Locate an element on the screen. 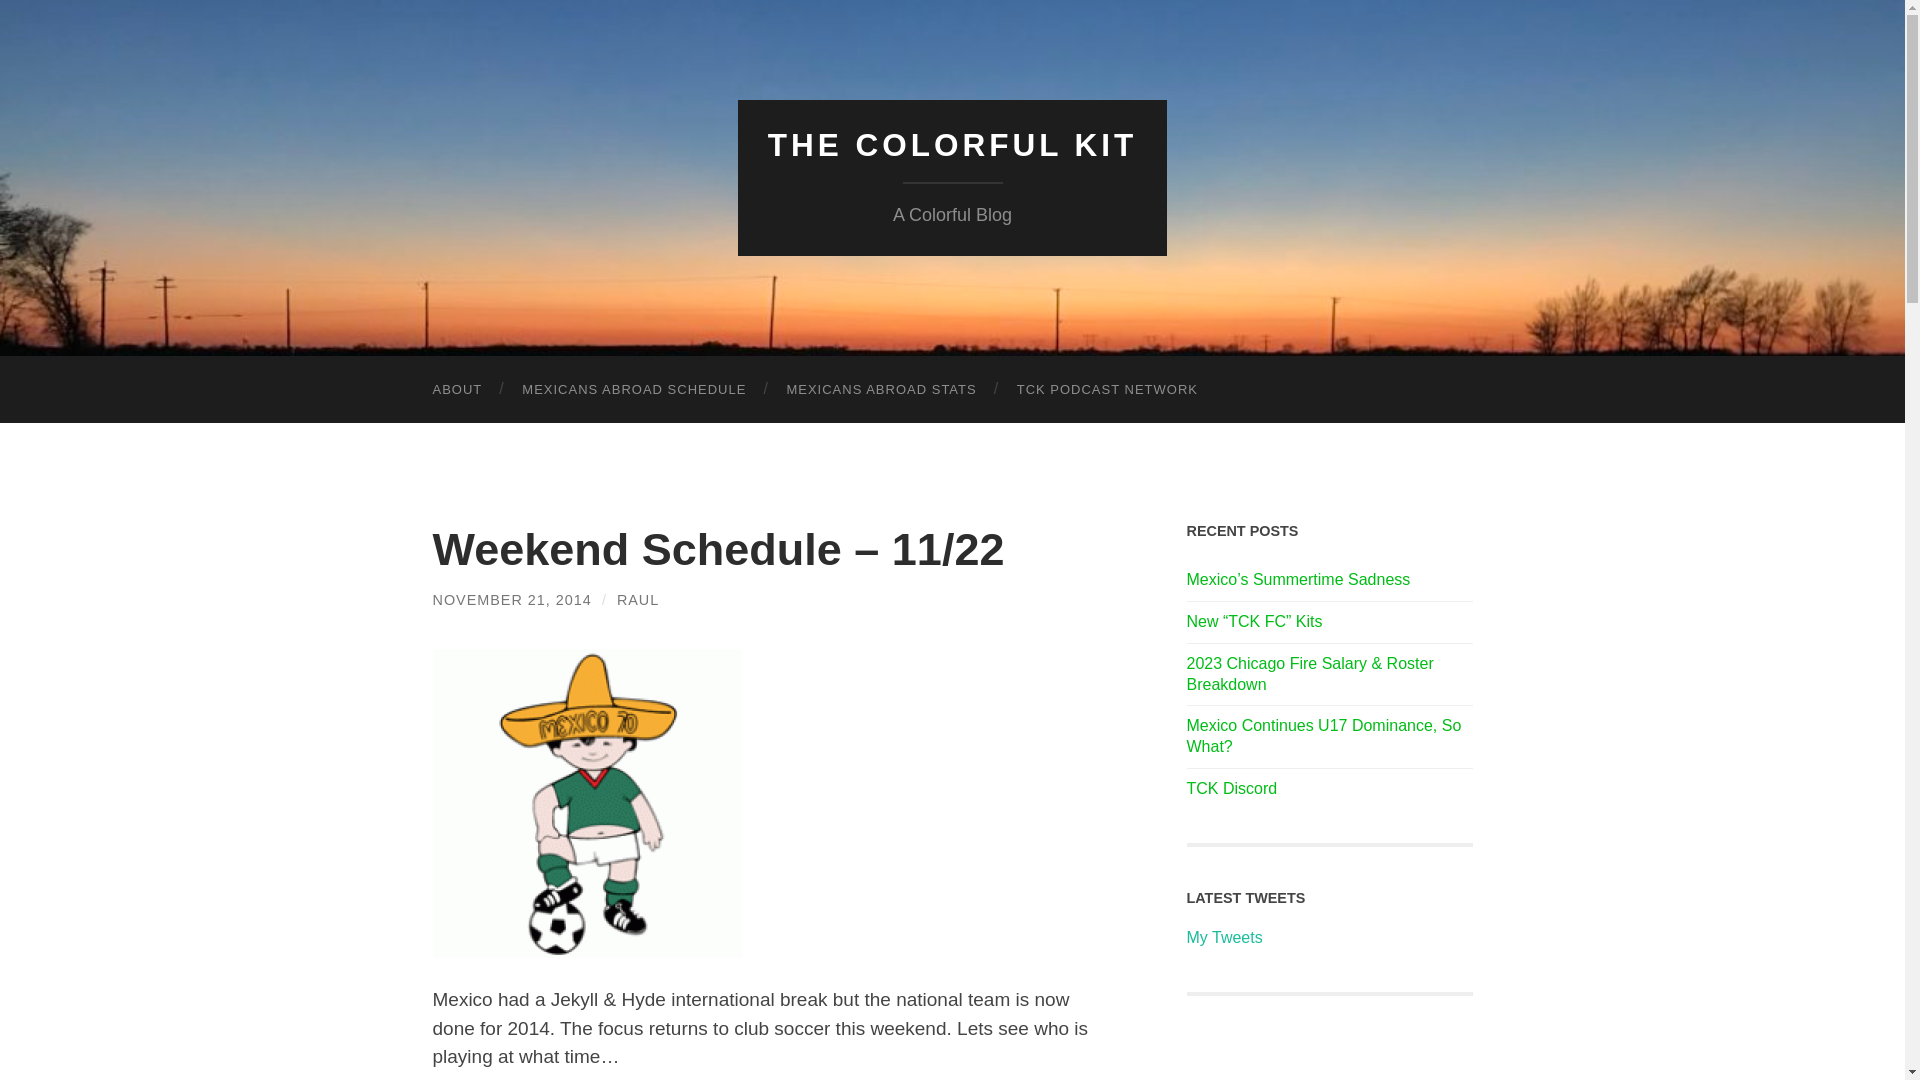  Posts by Raul is located at coordinates (637, 600).